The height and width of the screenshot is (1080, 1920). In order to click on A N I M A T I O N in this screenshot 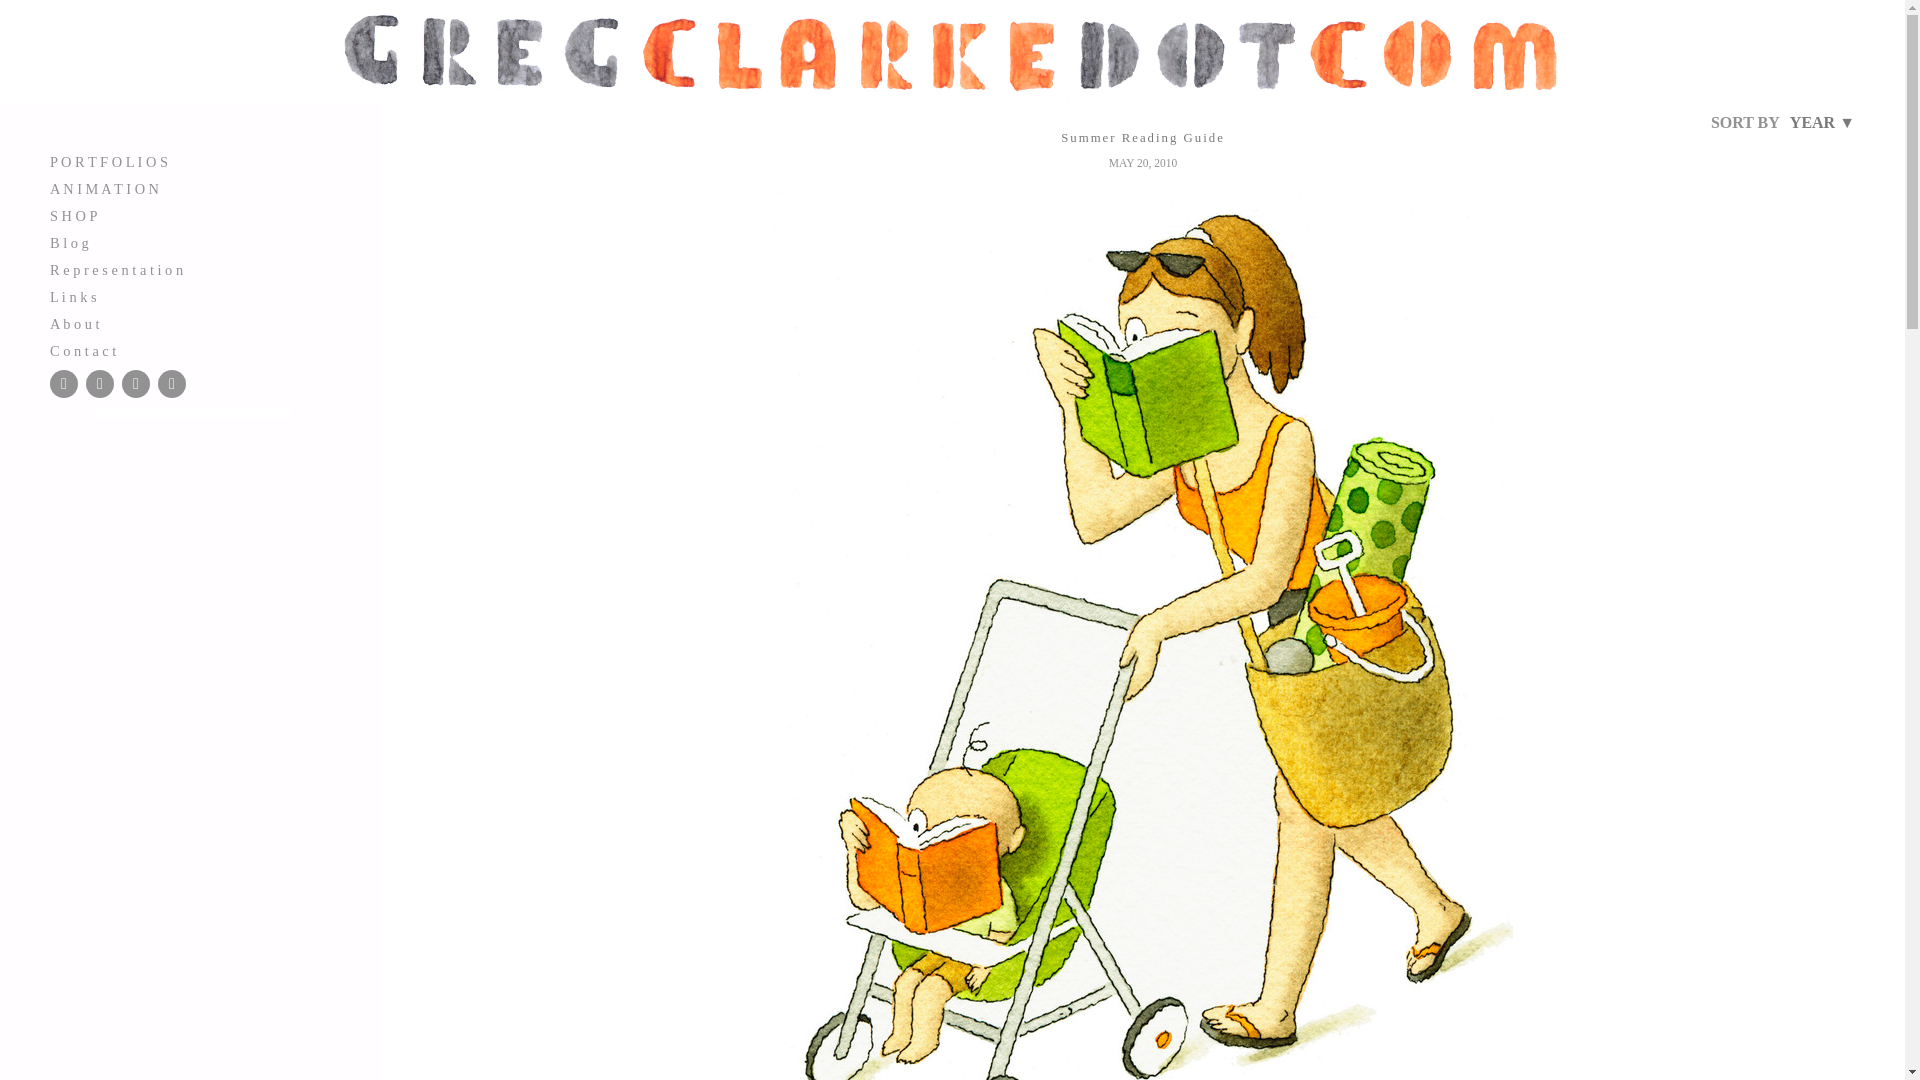, I will do `click(190, 189)`.